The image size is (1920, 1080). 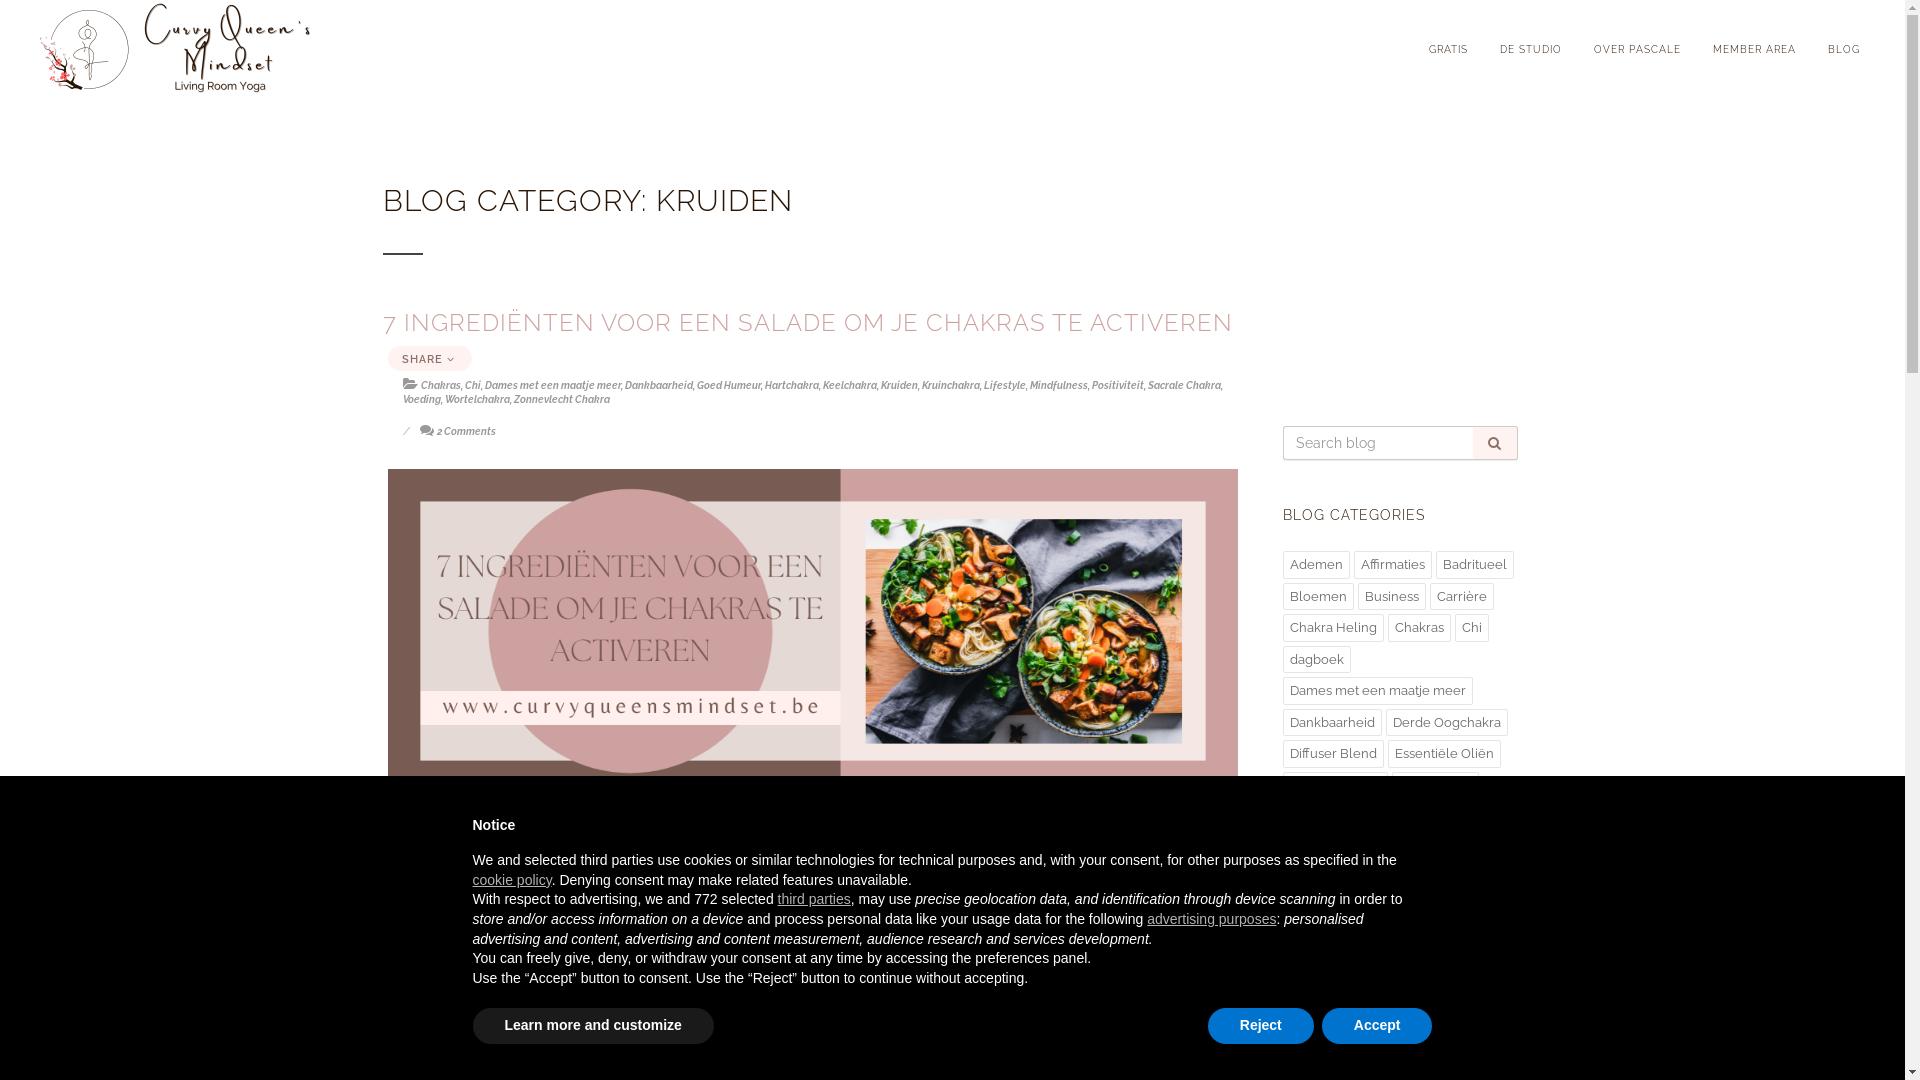 I want to click on Wortelchakra, so click(x=476, y=400).